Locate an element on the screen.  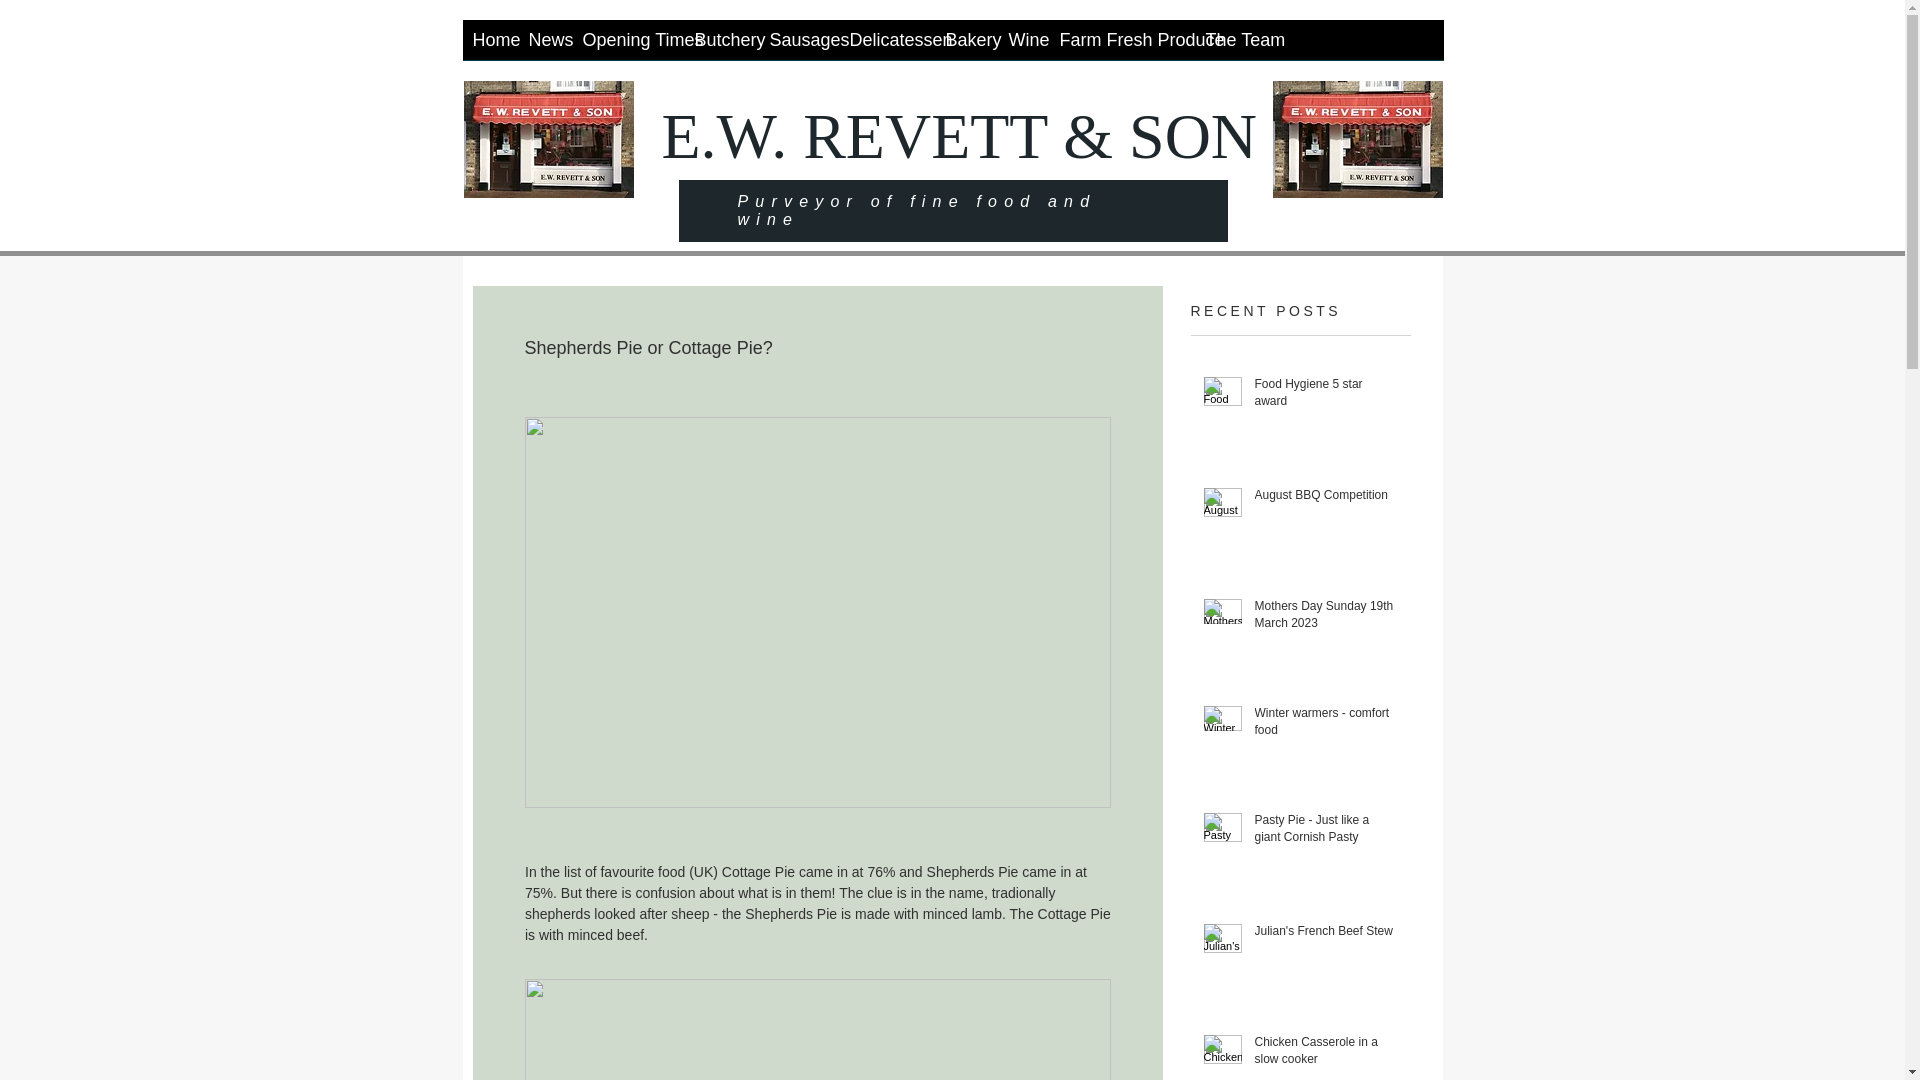
Home is located at coordinates (490, 46).